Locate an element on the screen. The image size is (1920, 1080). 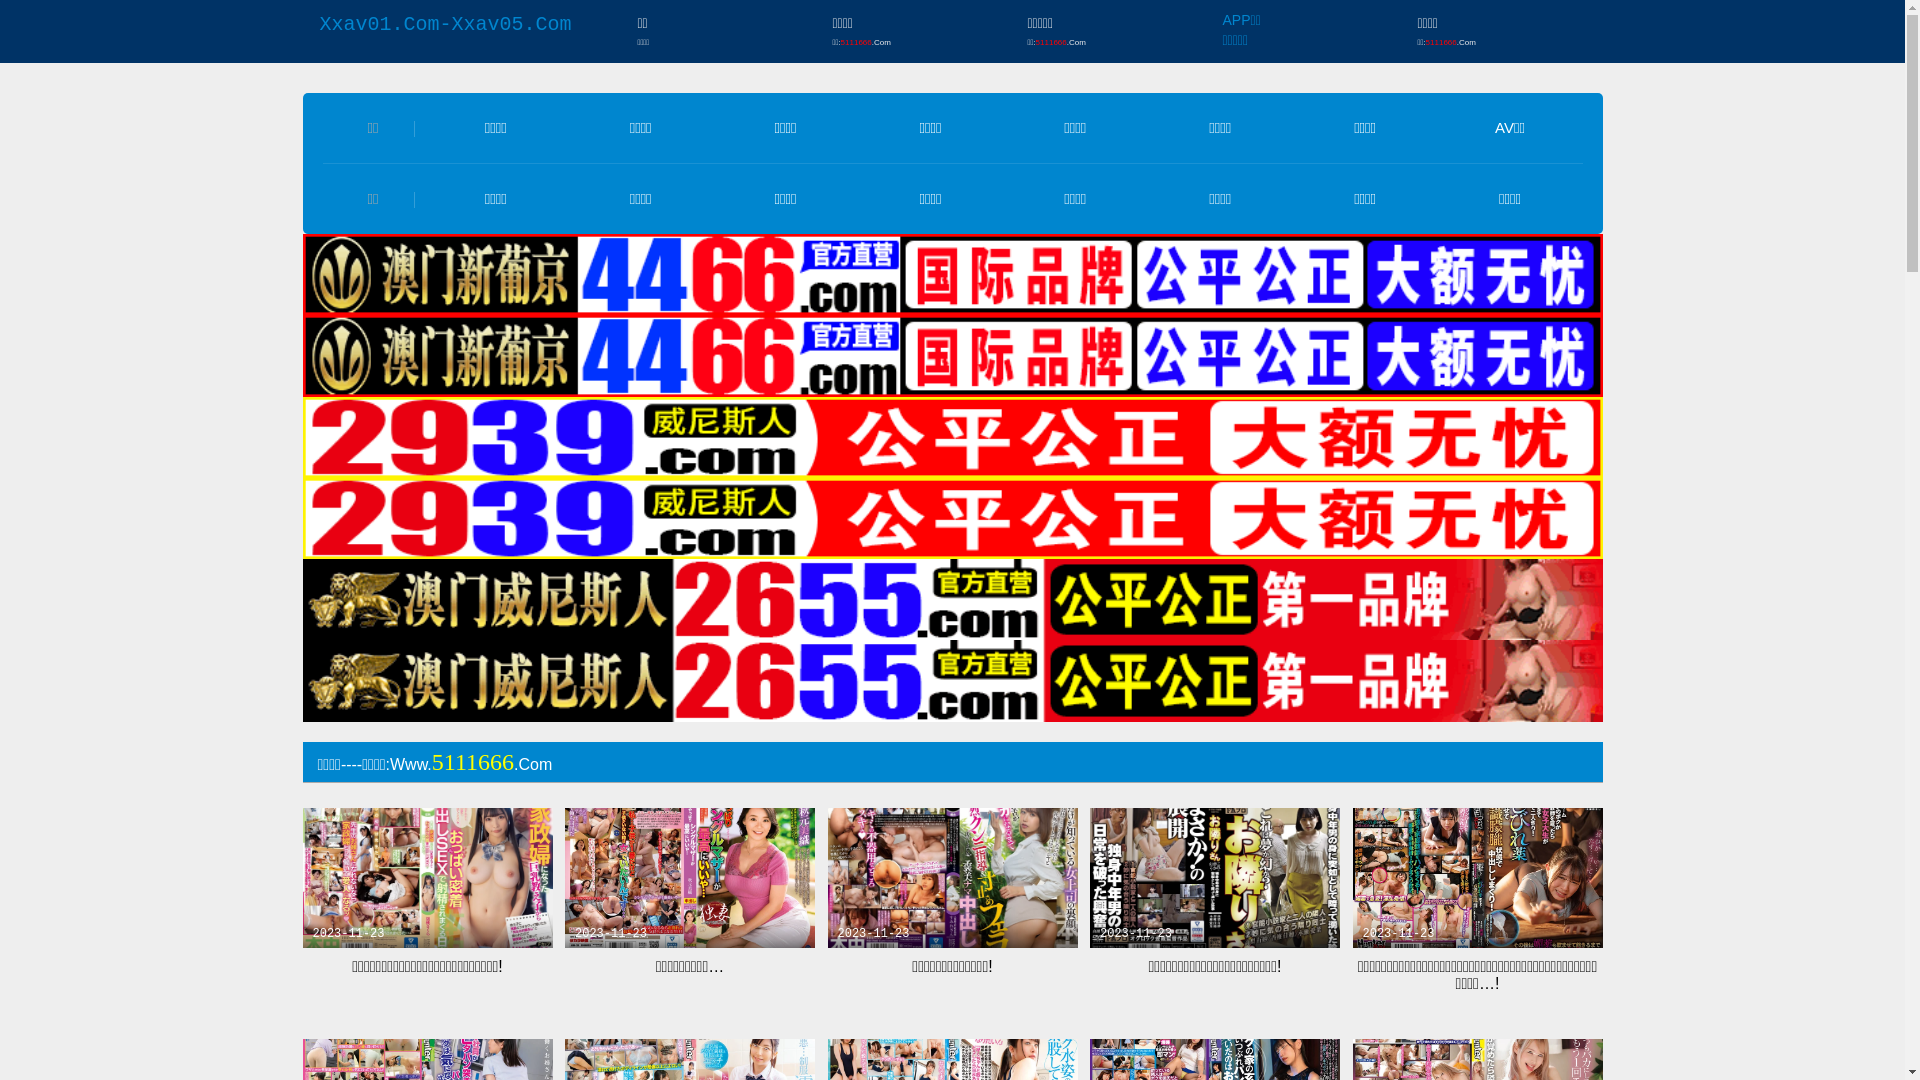
2023-11-23 is located at coordinates (953, 878).